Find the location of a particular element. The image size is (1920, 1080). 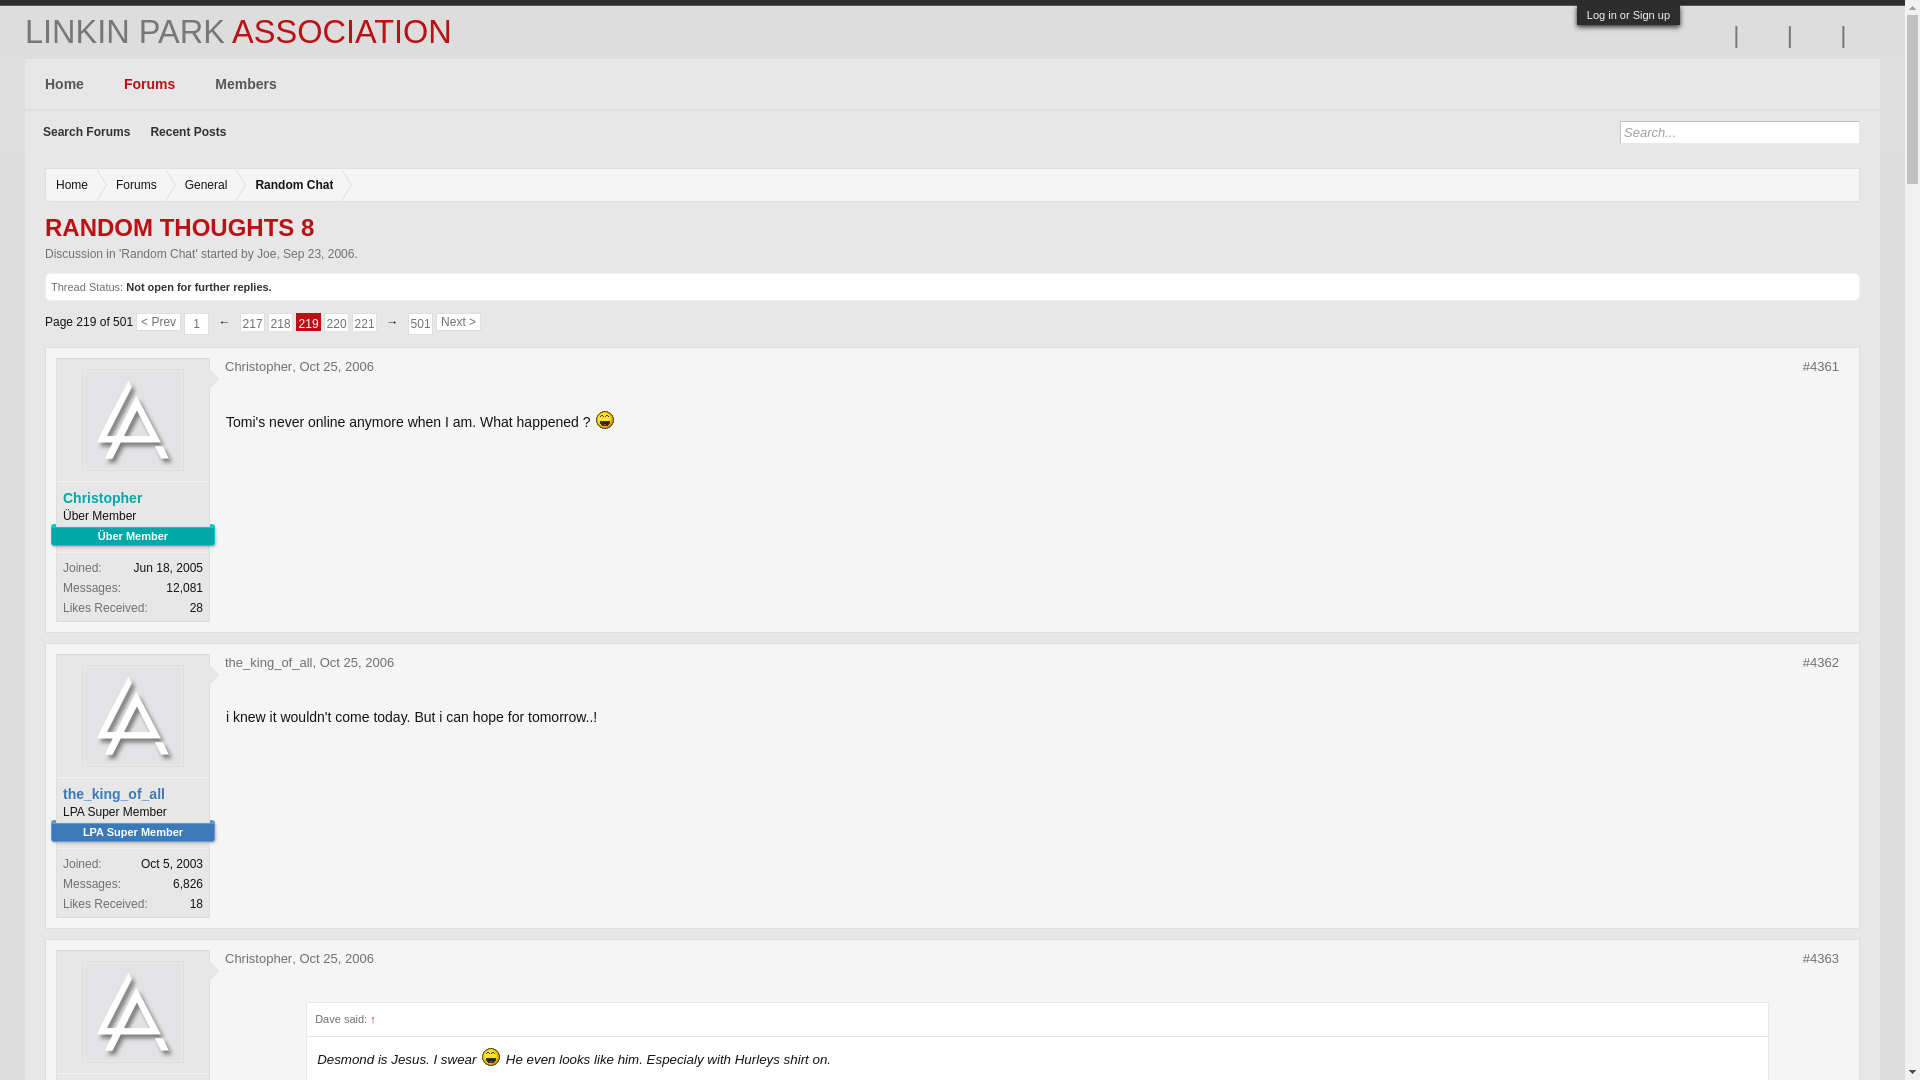

218 is located at coordinates (280, 324).